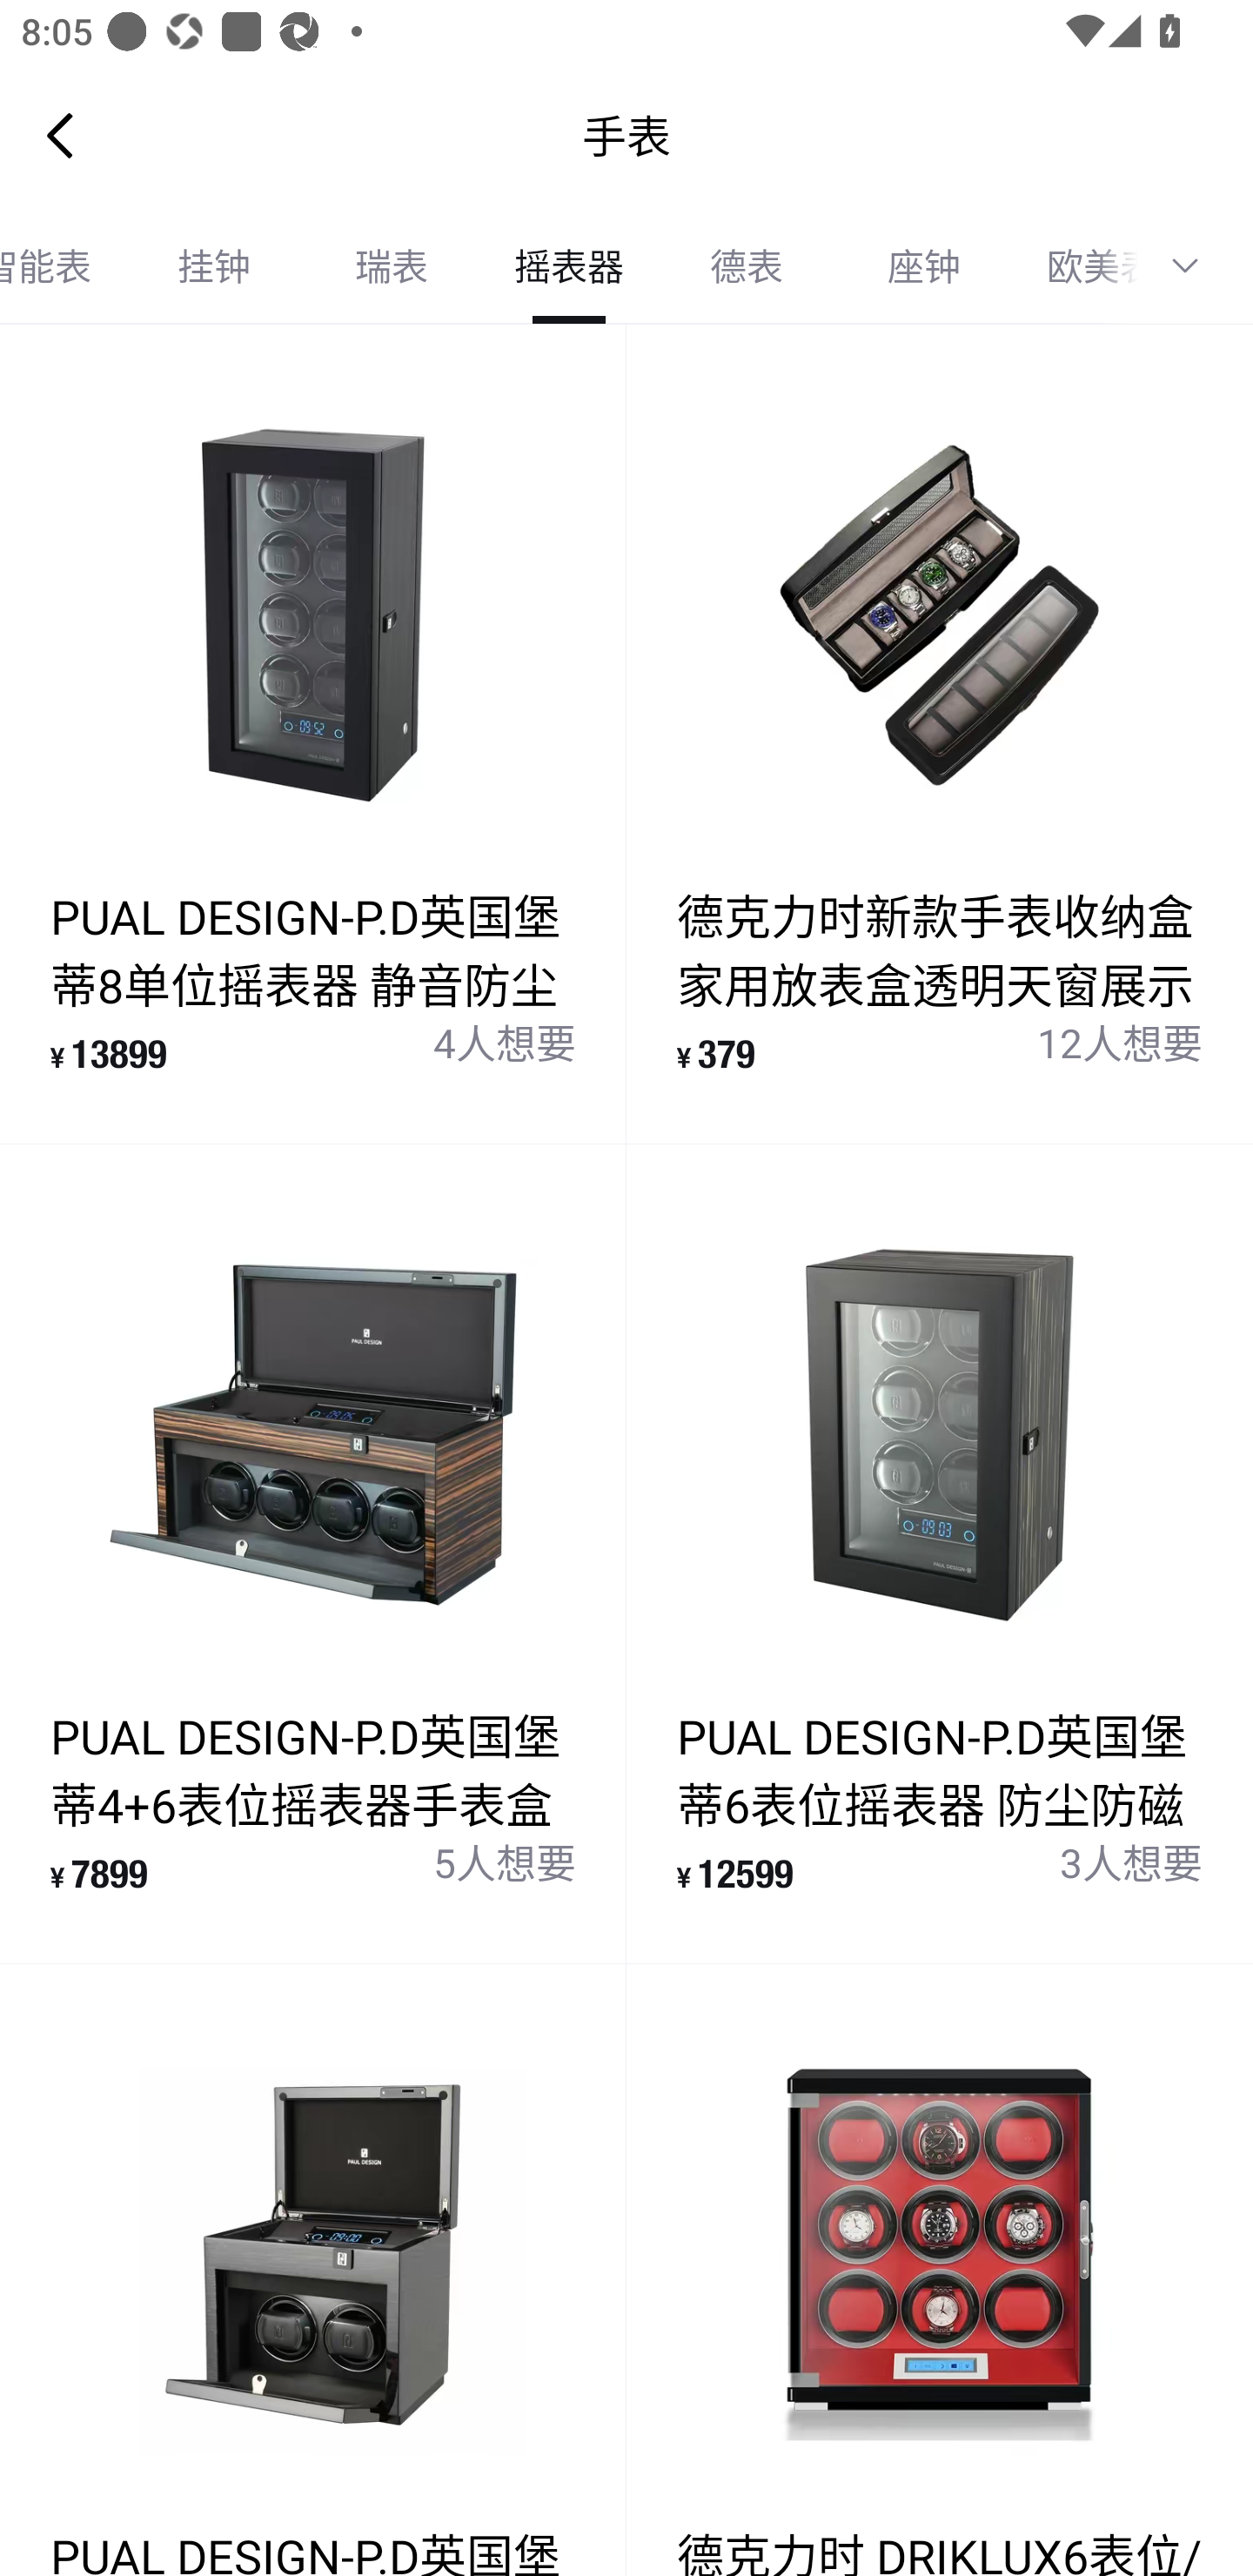 Image resolution: width=1253 pixels, height=2576 pixels. I want to click on , so click(1196, 266).